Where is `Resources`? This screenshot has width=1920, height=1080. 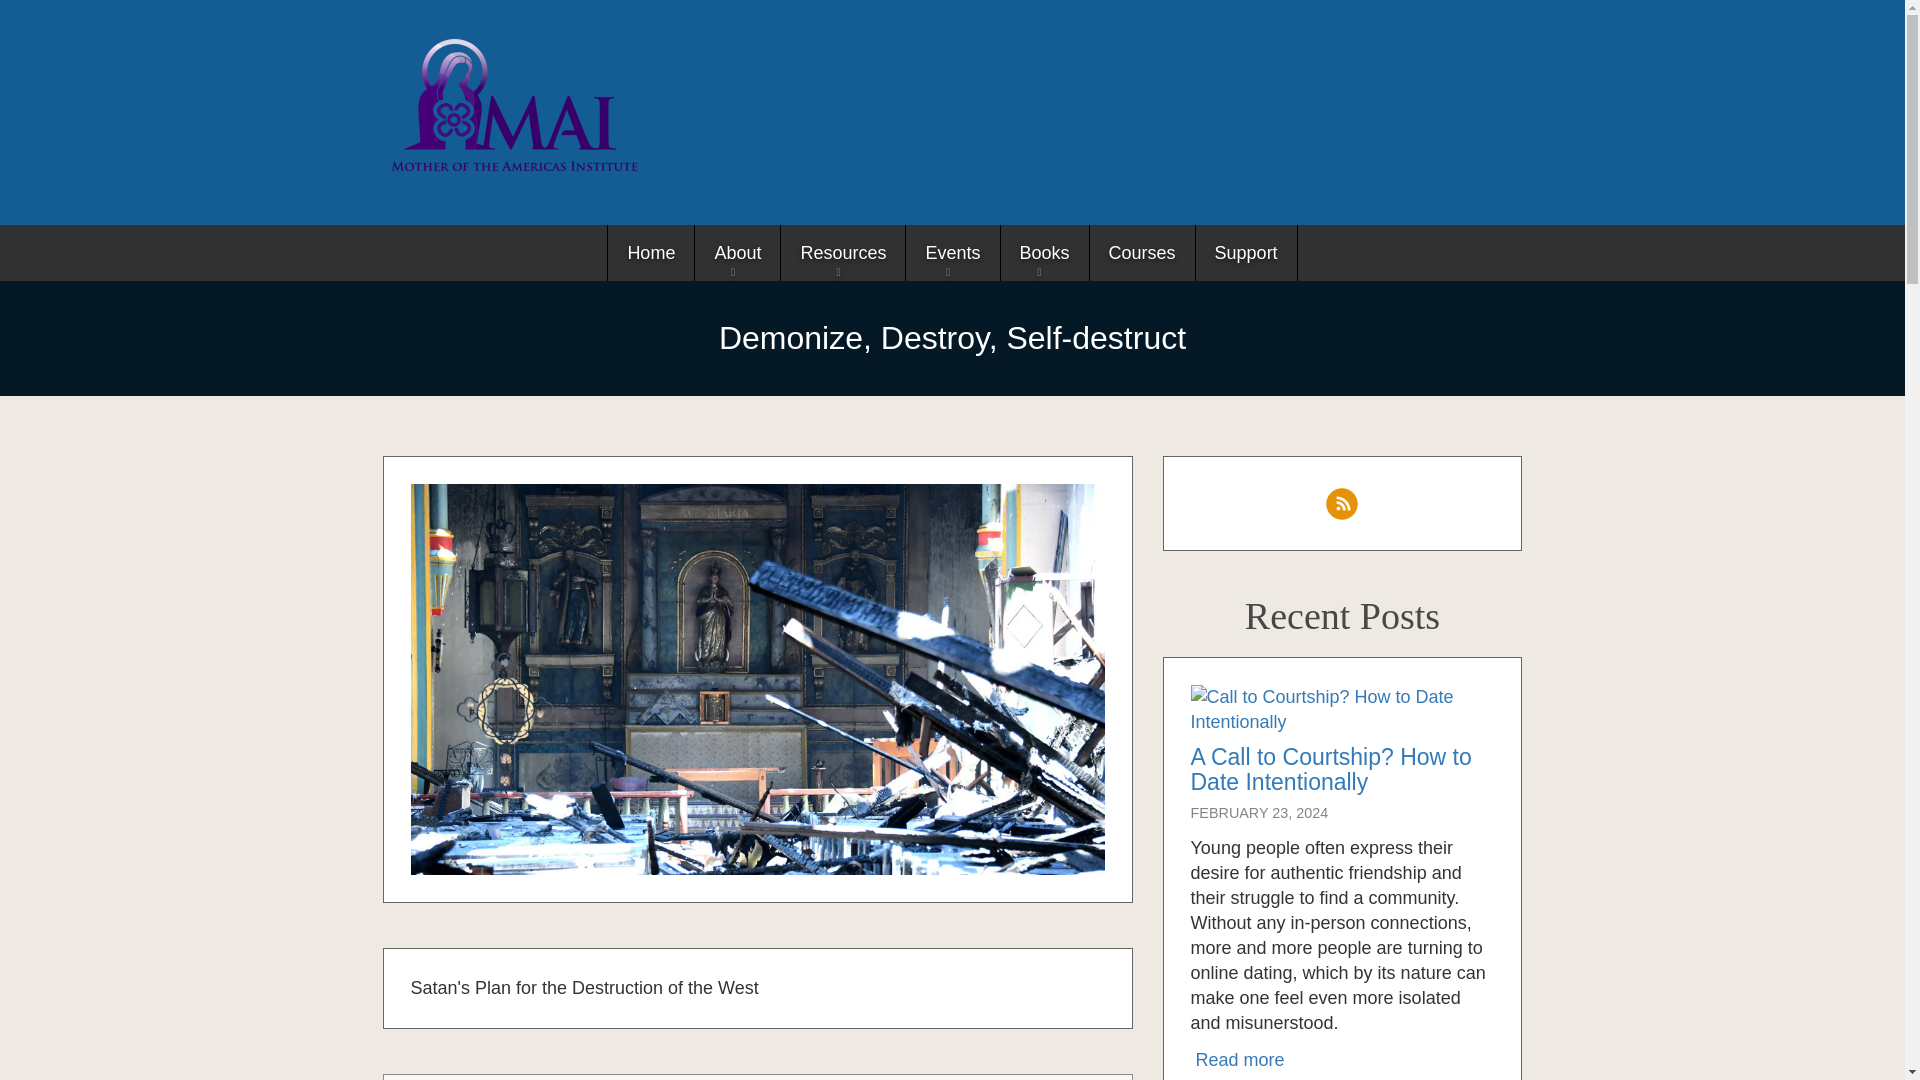 Resources is located at coordinates (842, 252).